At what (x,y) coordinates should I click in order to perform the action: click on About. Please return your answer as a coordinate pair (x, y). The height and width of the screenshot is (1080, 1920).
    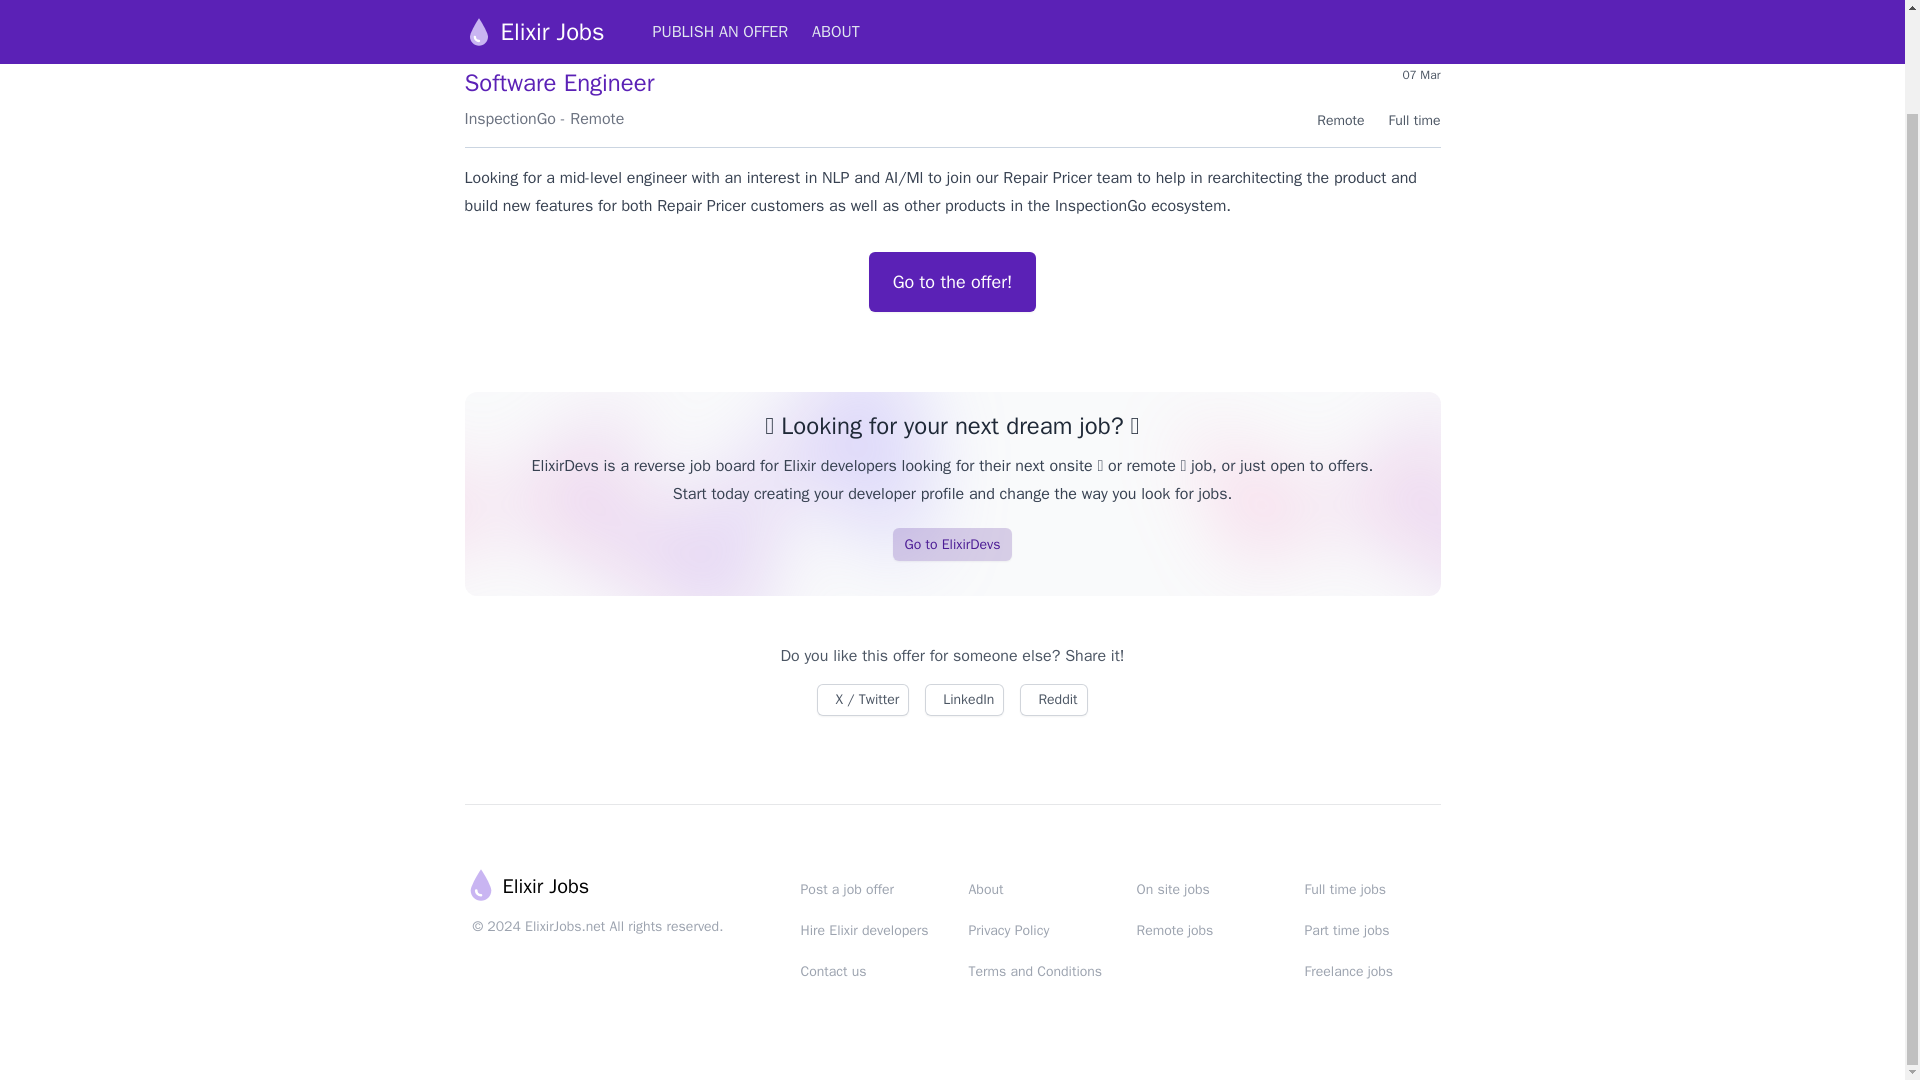
    Looking at the image, I should click on (984, 889).